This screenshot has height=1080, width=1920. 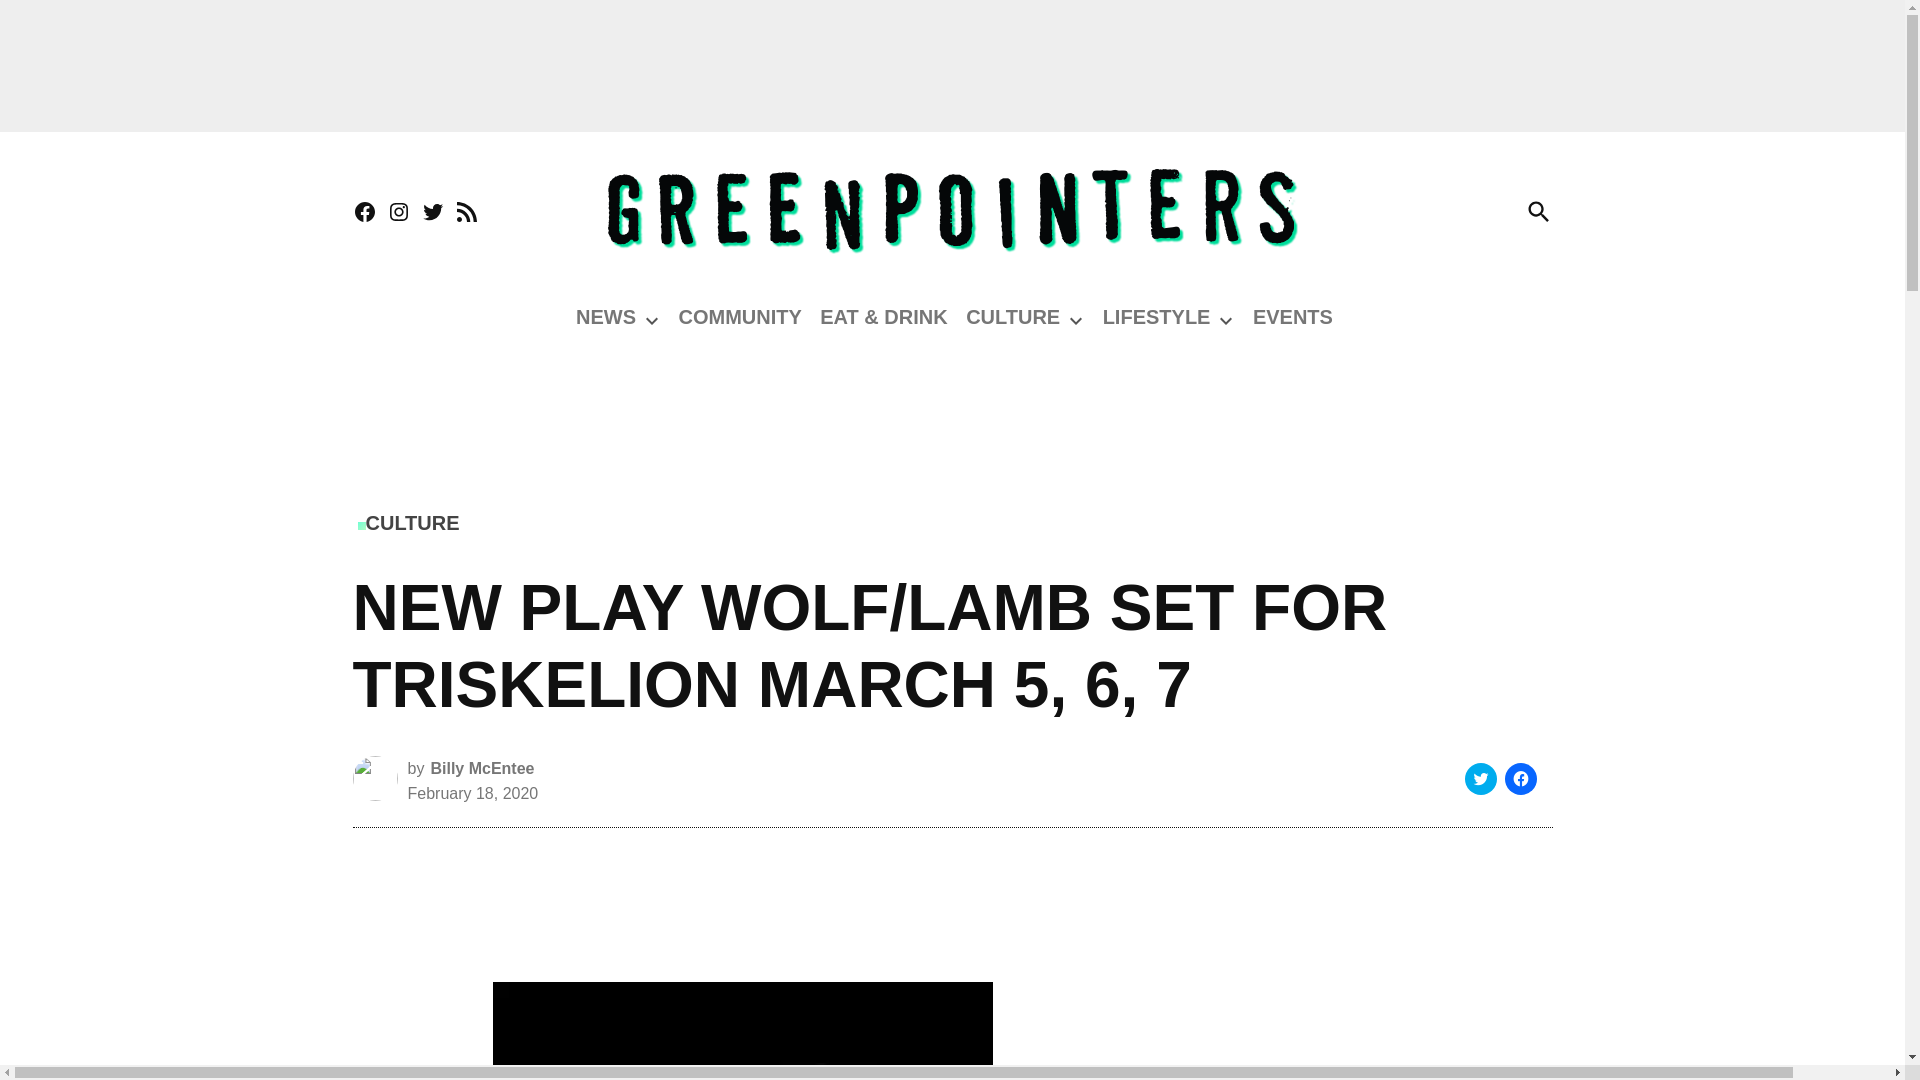 I want to click on Open dropdown menu, so click(x=652, y=321).